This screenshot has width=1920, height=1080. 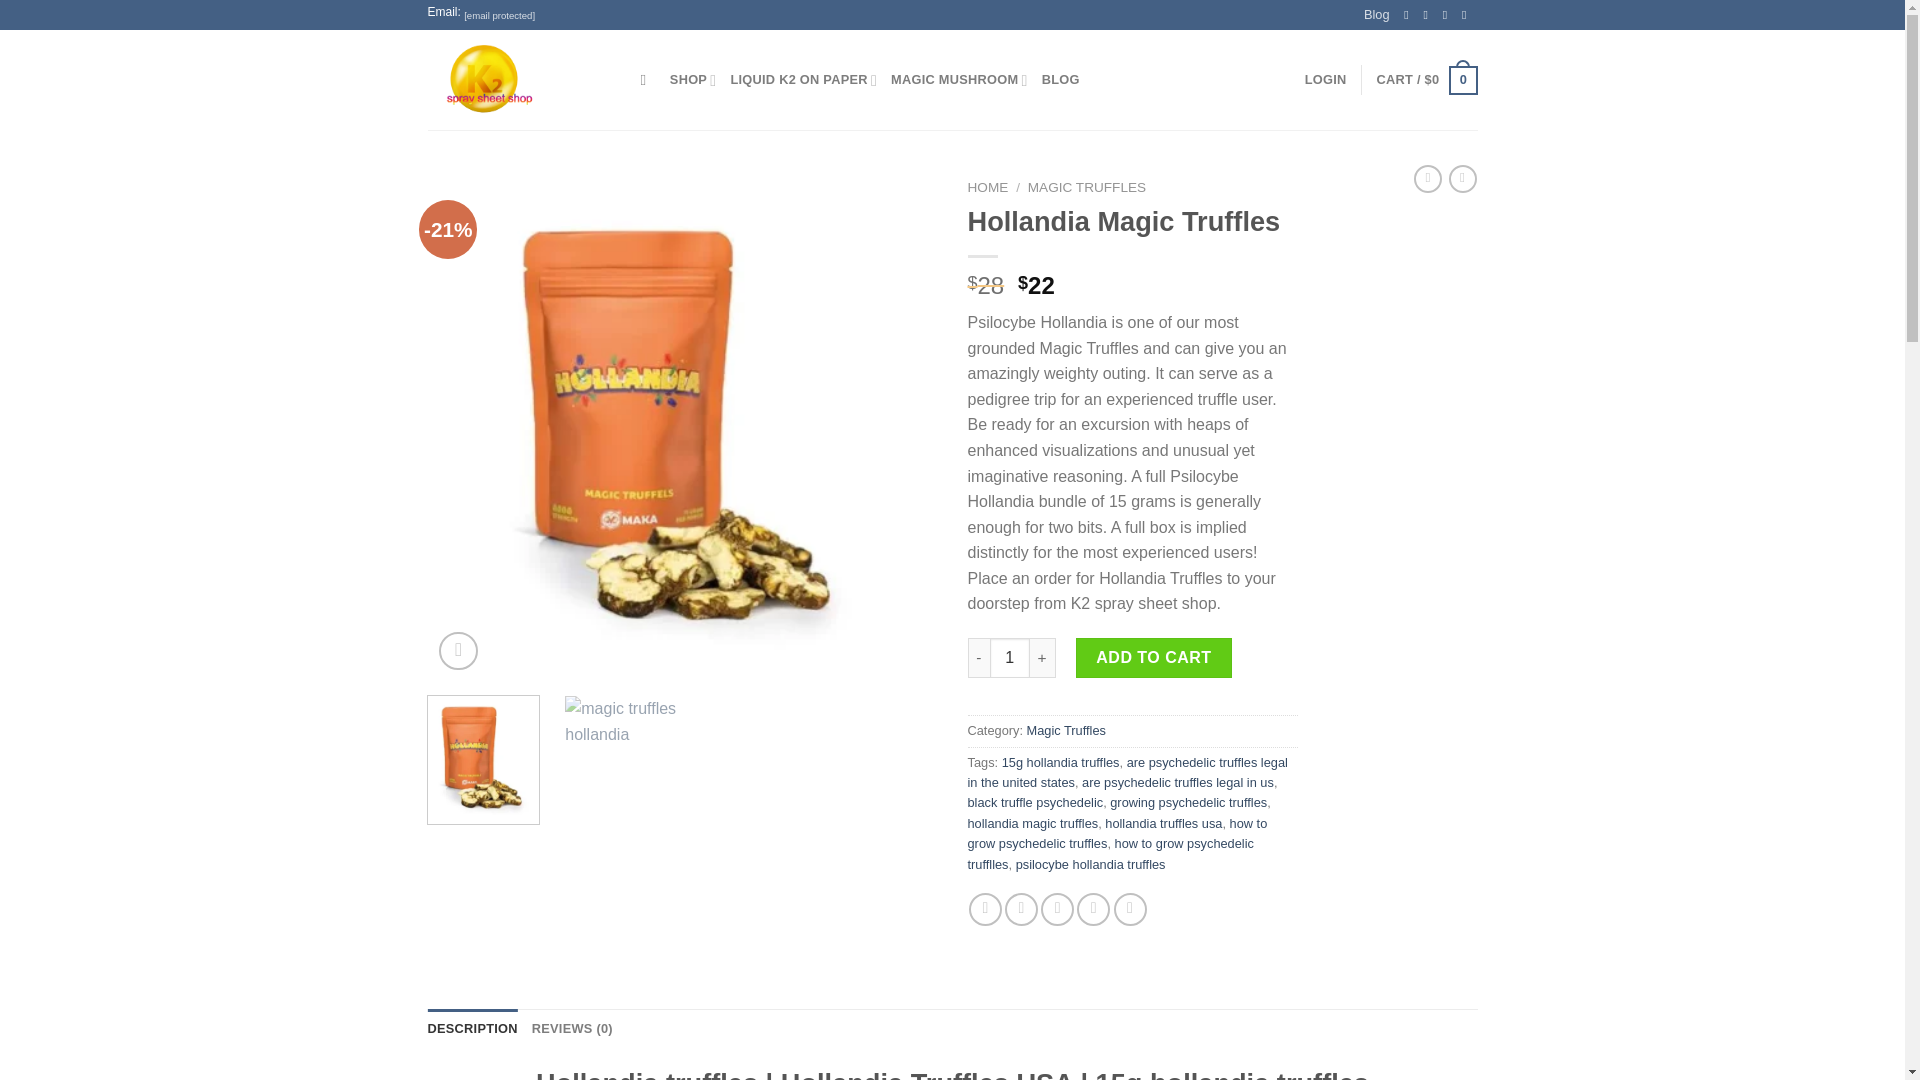 What do you see at coordinates (803, 80) in the screenshot?
I see `LIQUID K2 ON PAPER` at bounding box center [803, 80].